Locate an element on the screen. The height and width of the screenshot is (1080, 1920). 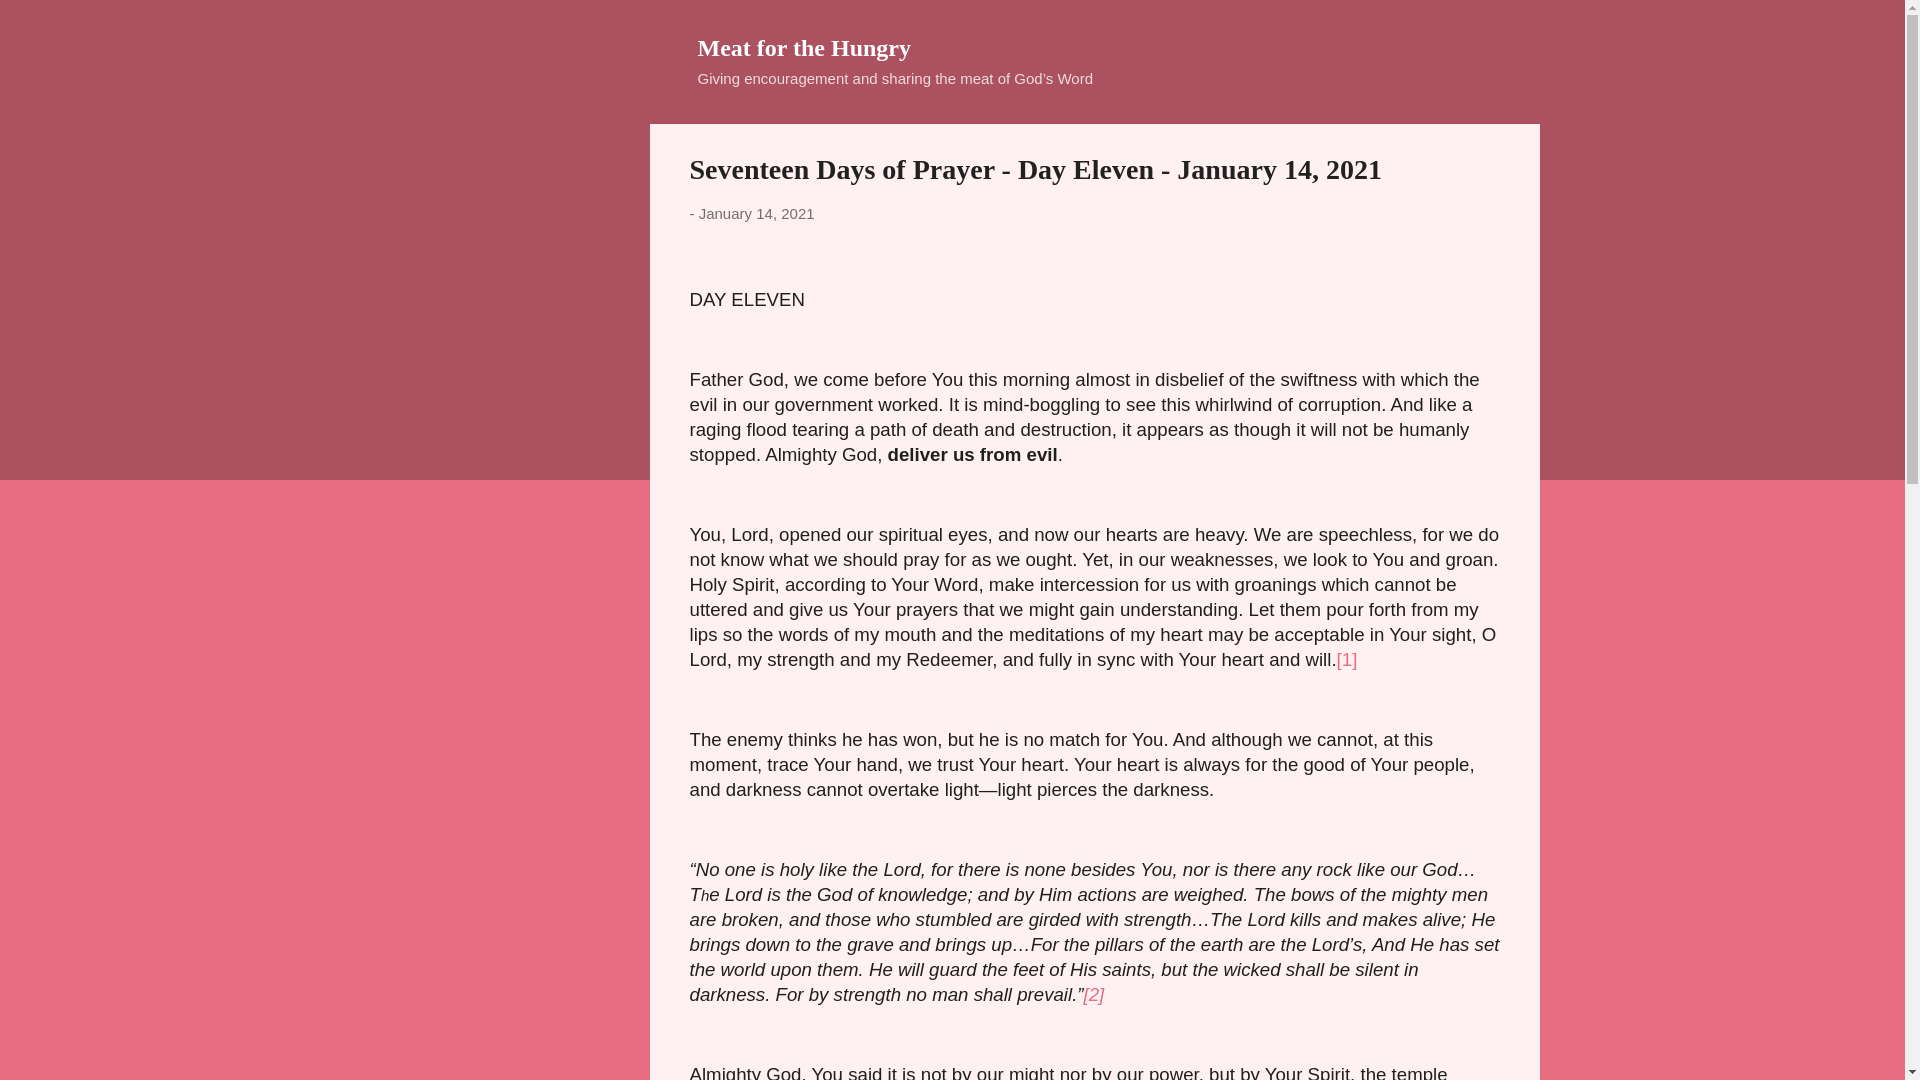
January 14, 2021 is located at coordinates (756, 214).